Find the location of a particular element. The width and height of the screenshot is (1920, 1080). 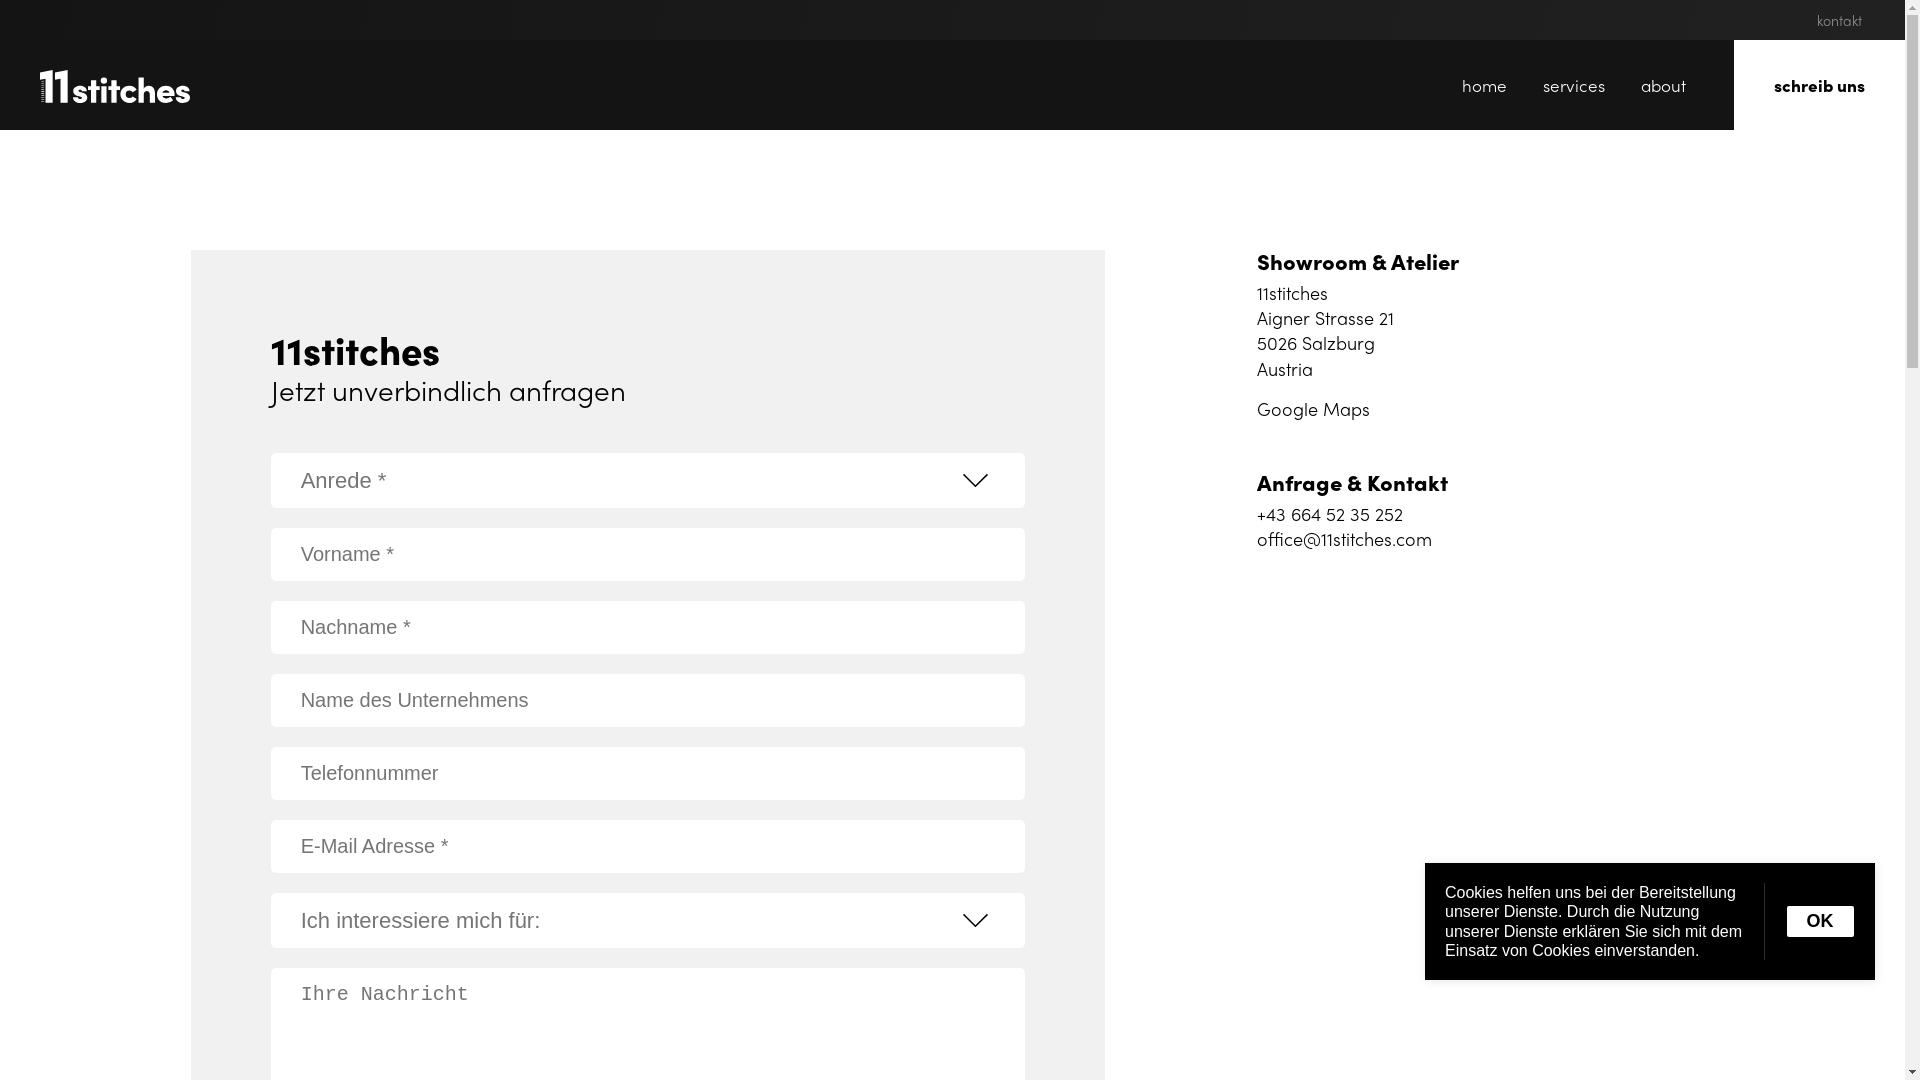

services is located at coordinates (1574, 85).